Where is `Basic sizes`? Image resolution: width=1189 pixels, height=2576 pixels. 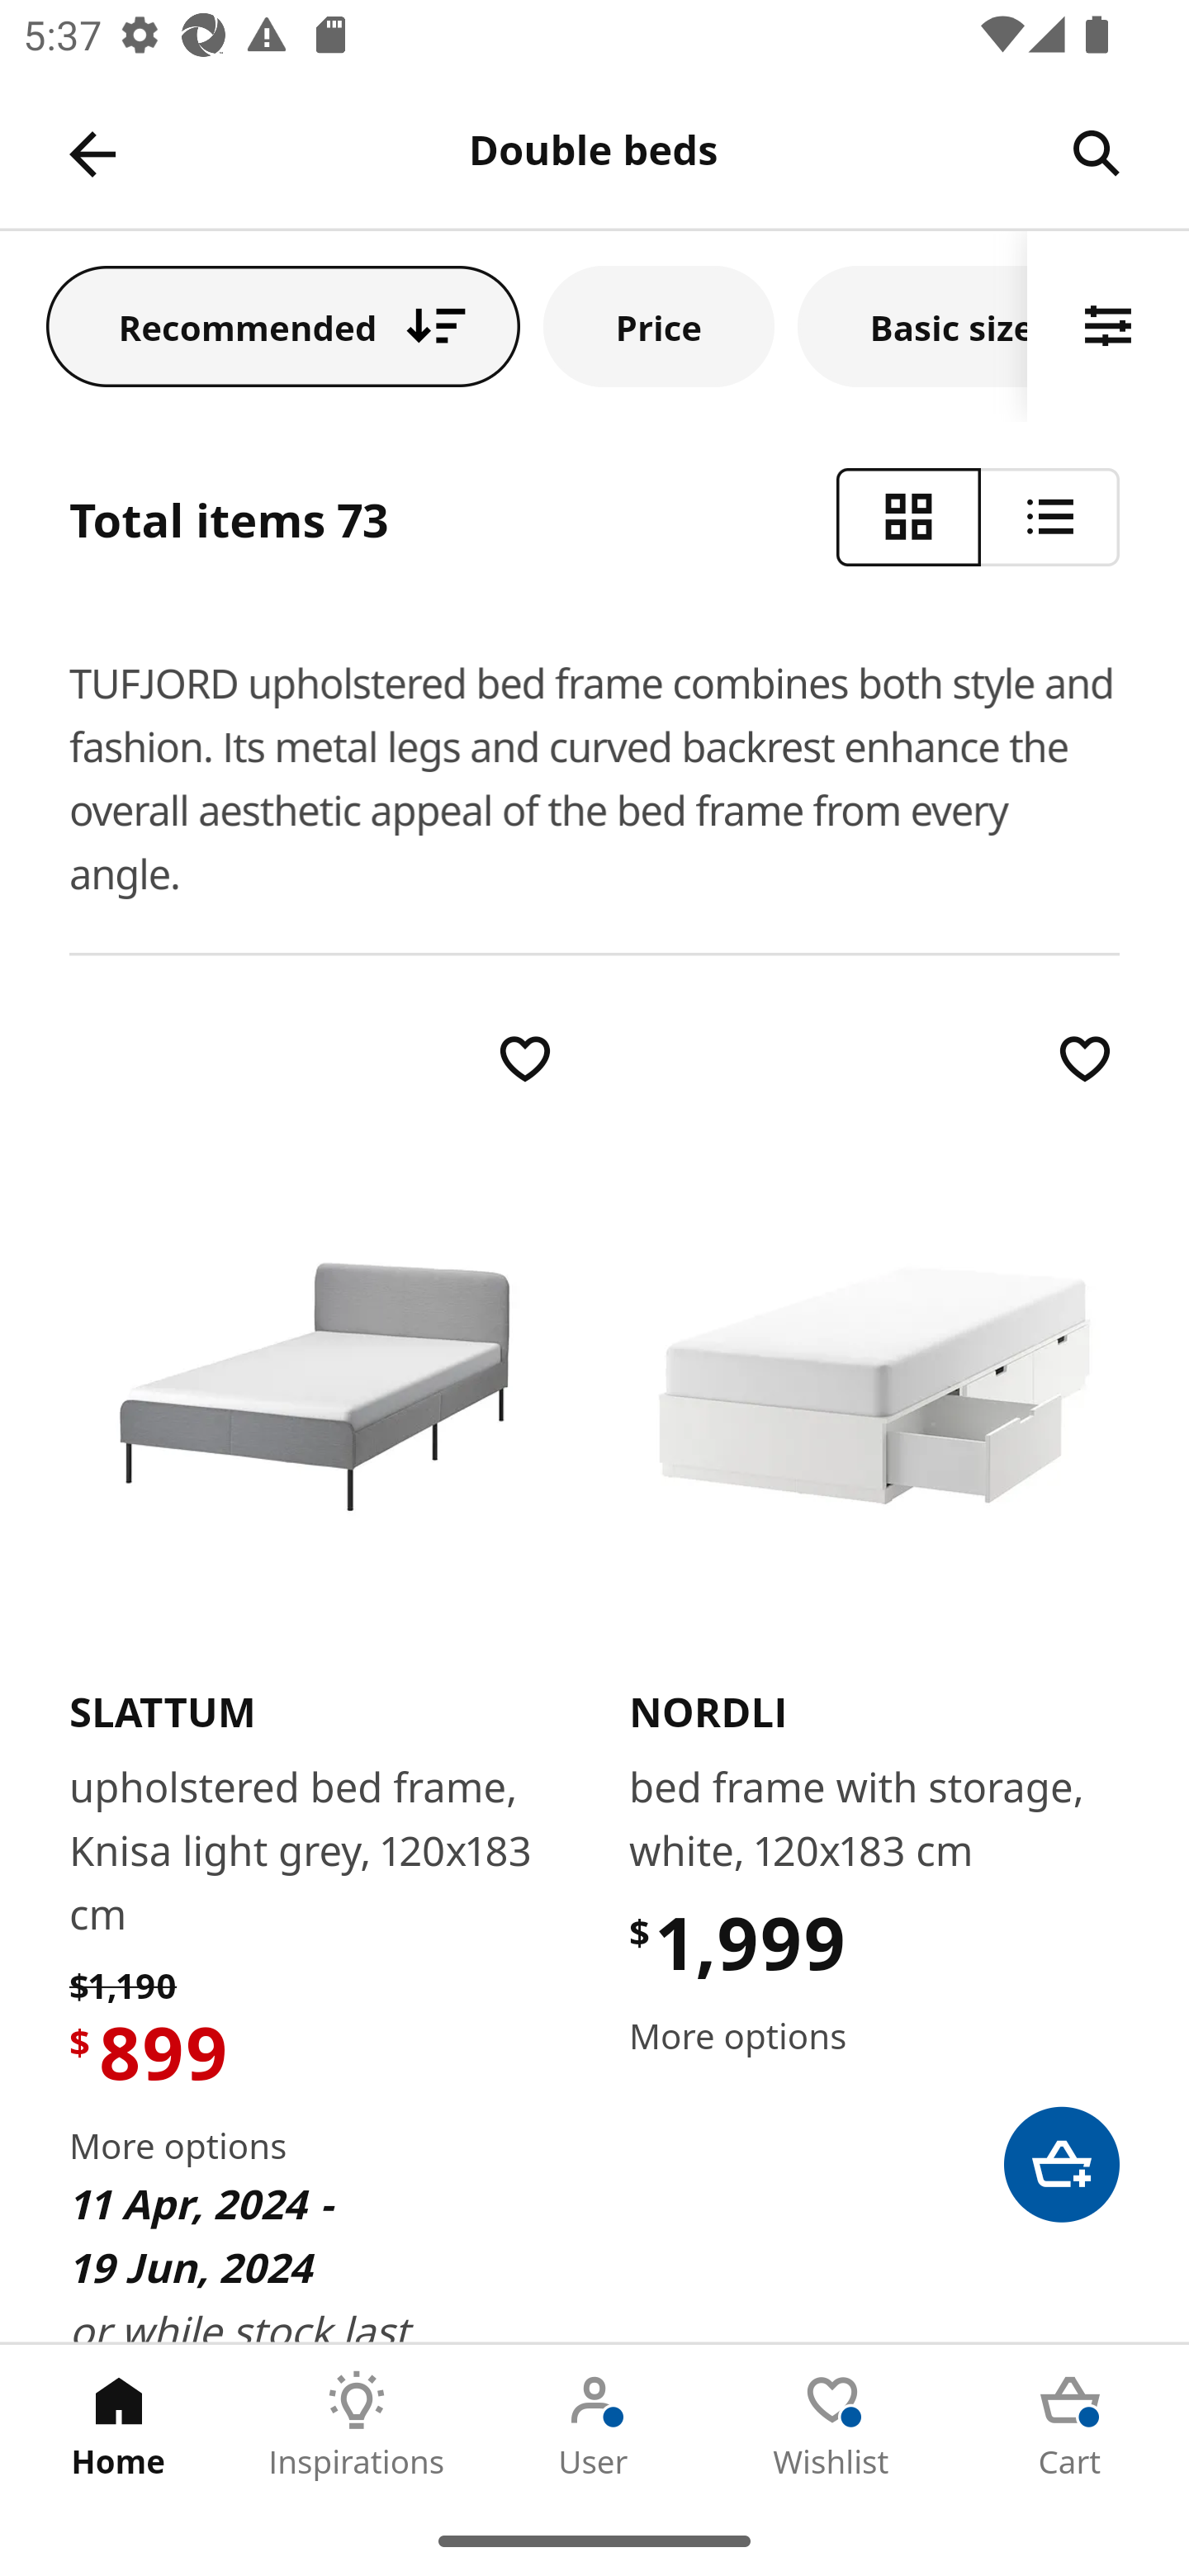
Basic sizes is located at coordinates (912, 325).